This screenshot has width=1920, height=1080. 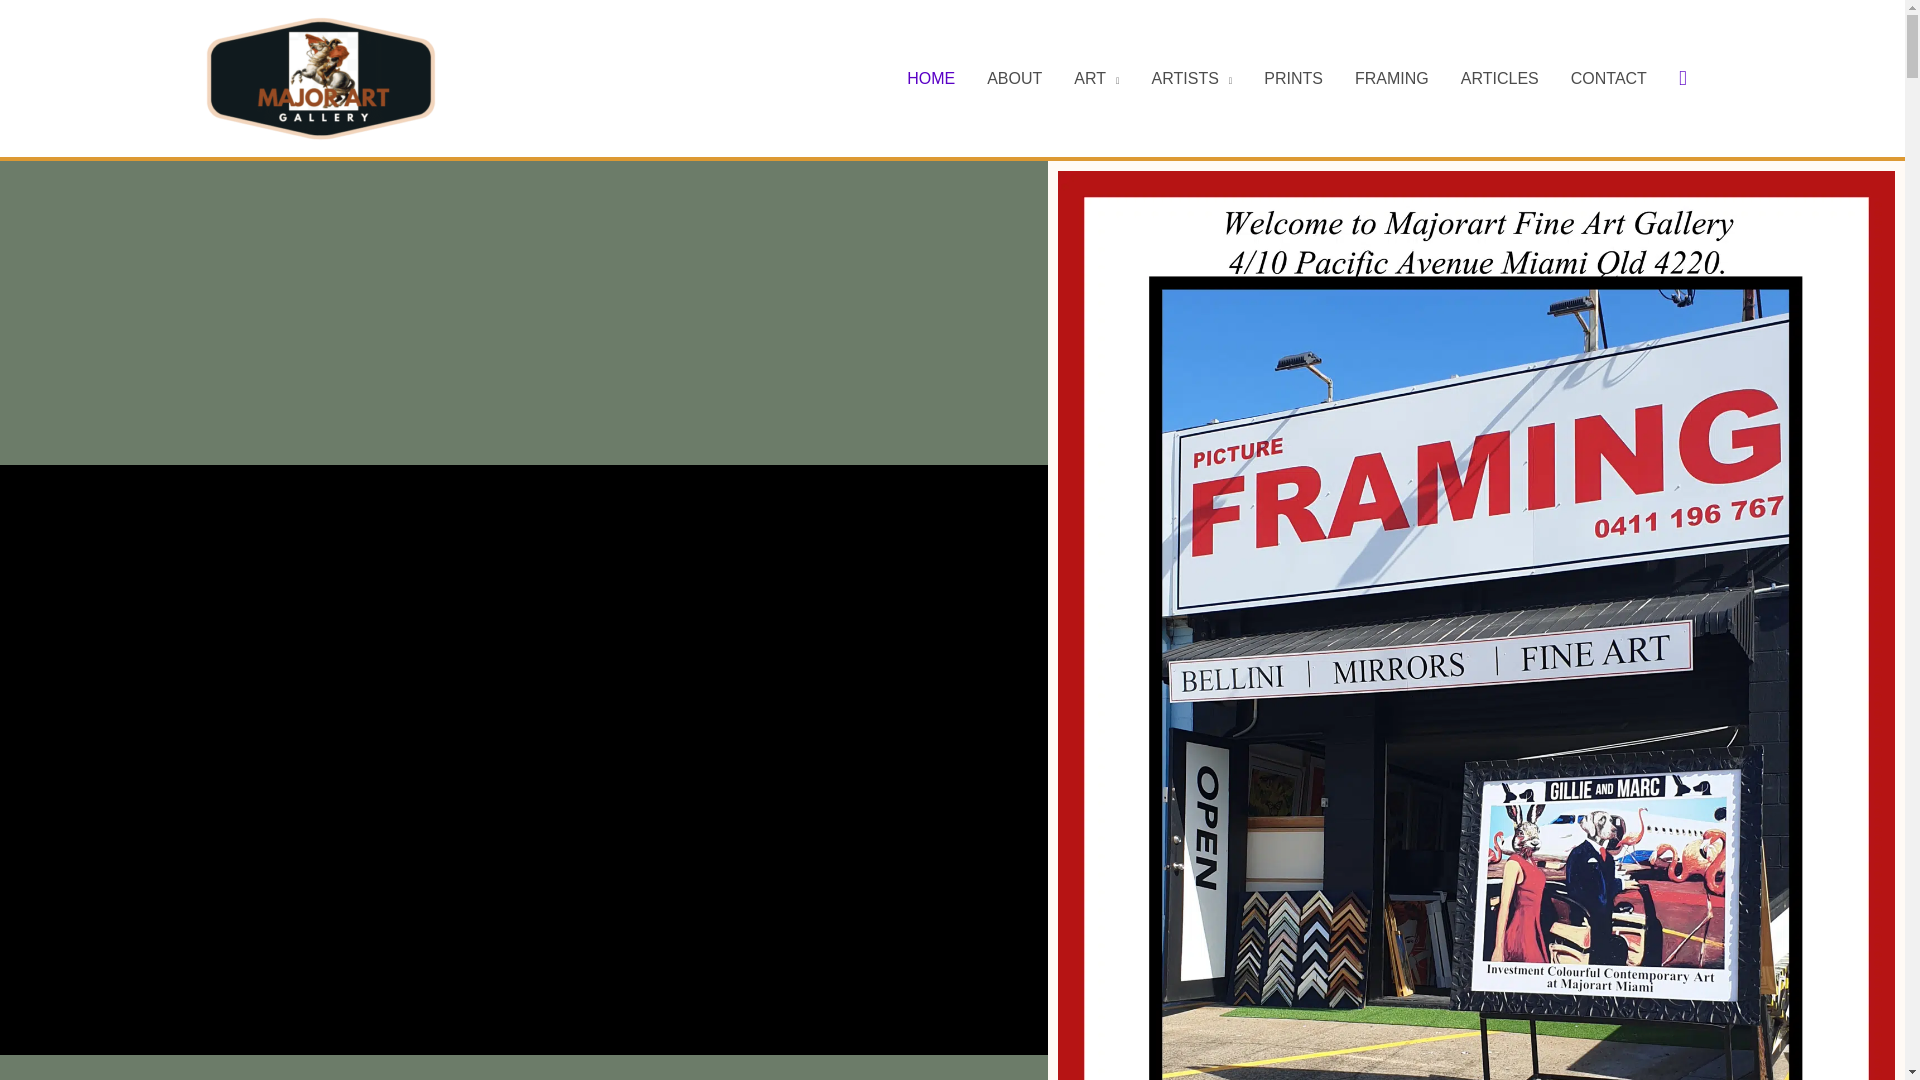 What do you see at coordinates (1294, 78) in the screenshot?
I see `PRINTS` at bounding box center [1294, 78].